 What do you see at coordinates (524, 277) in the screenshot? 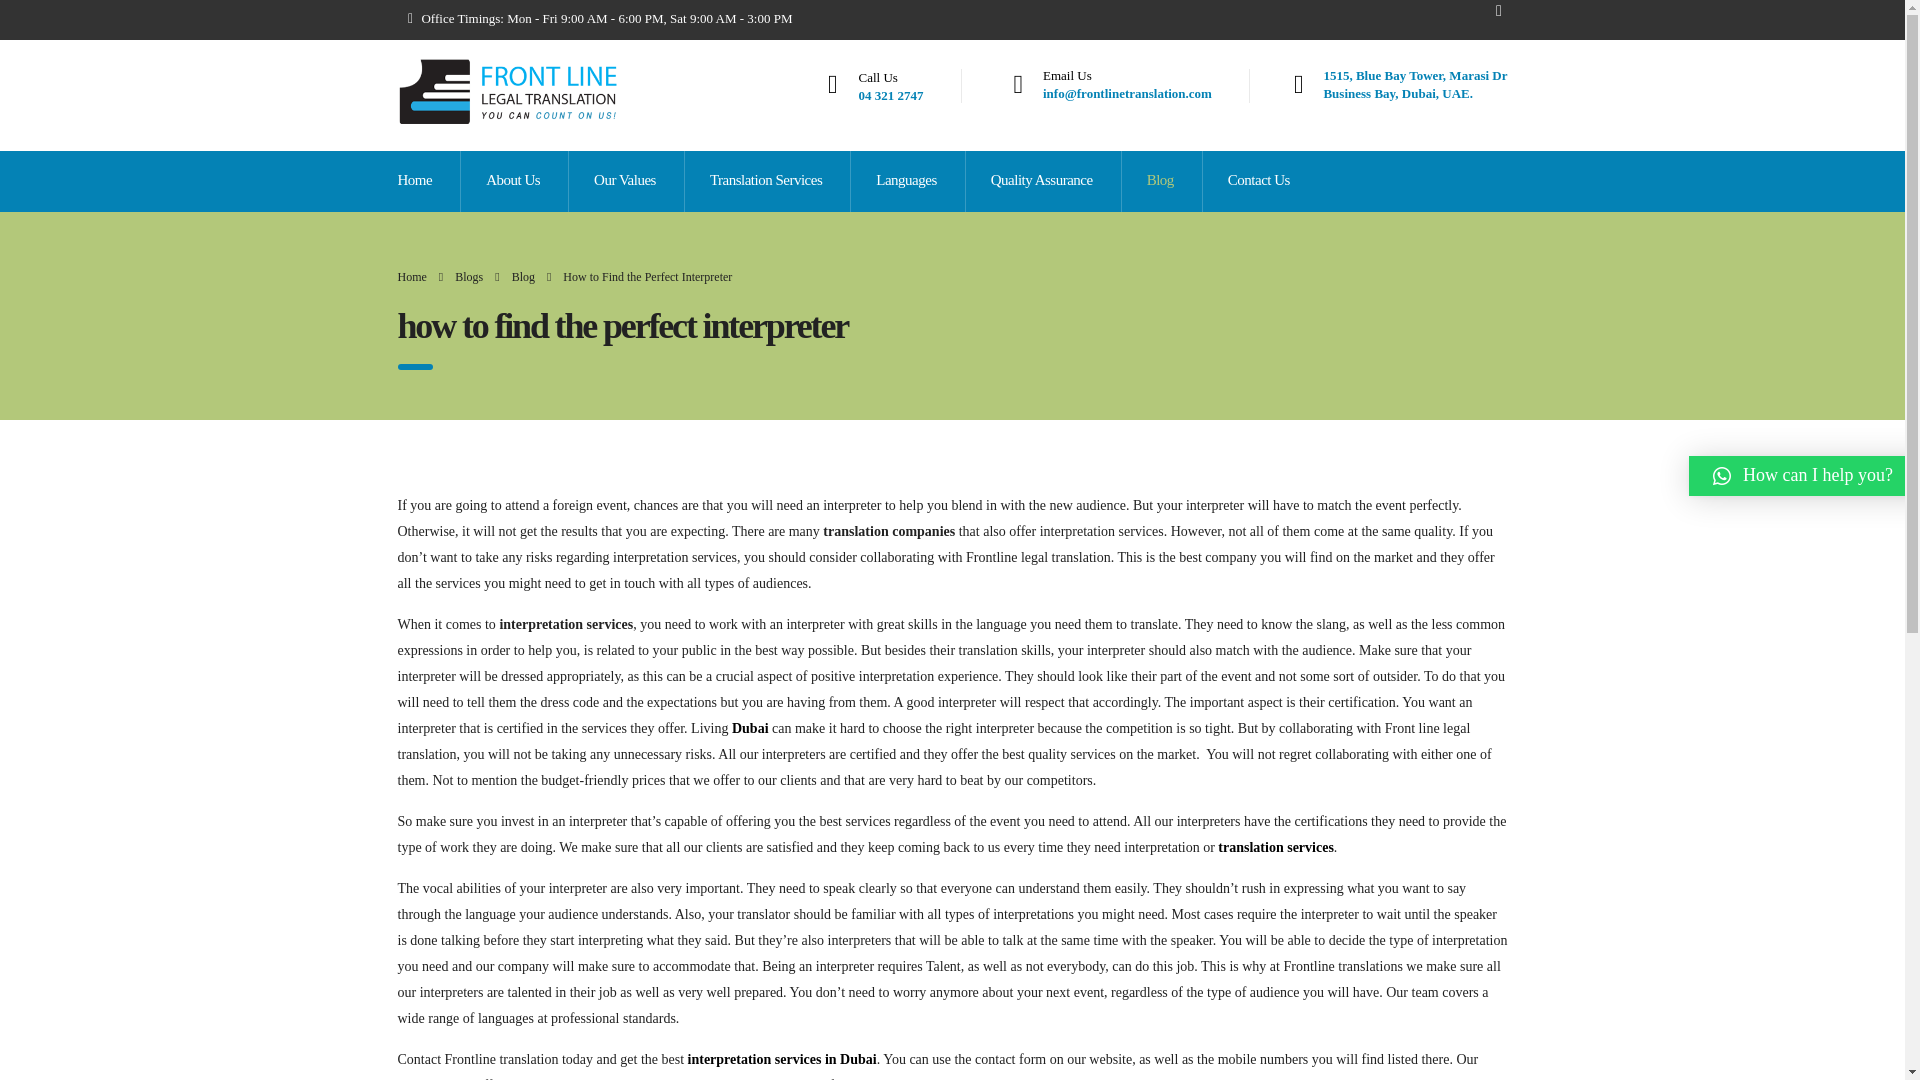
I see `Go to the Blog category archives.` at bounding box center [524, 277].